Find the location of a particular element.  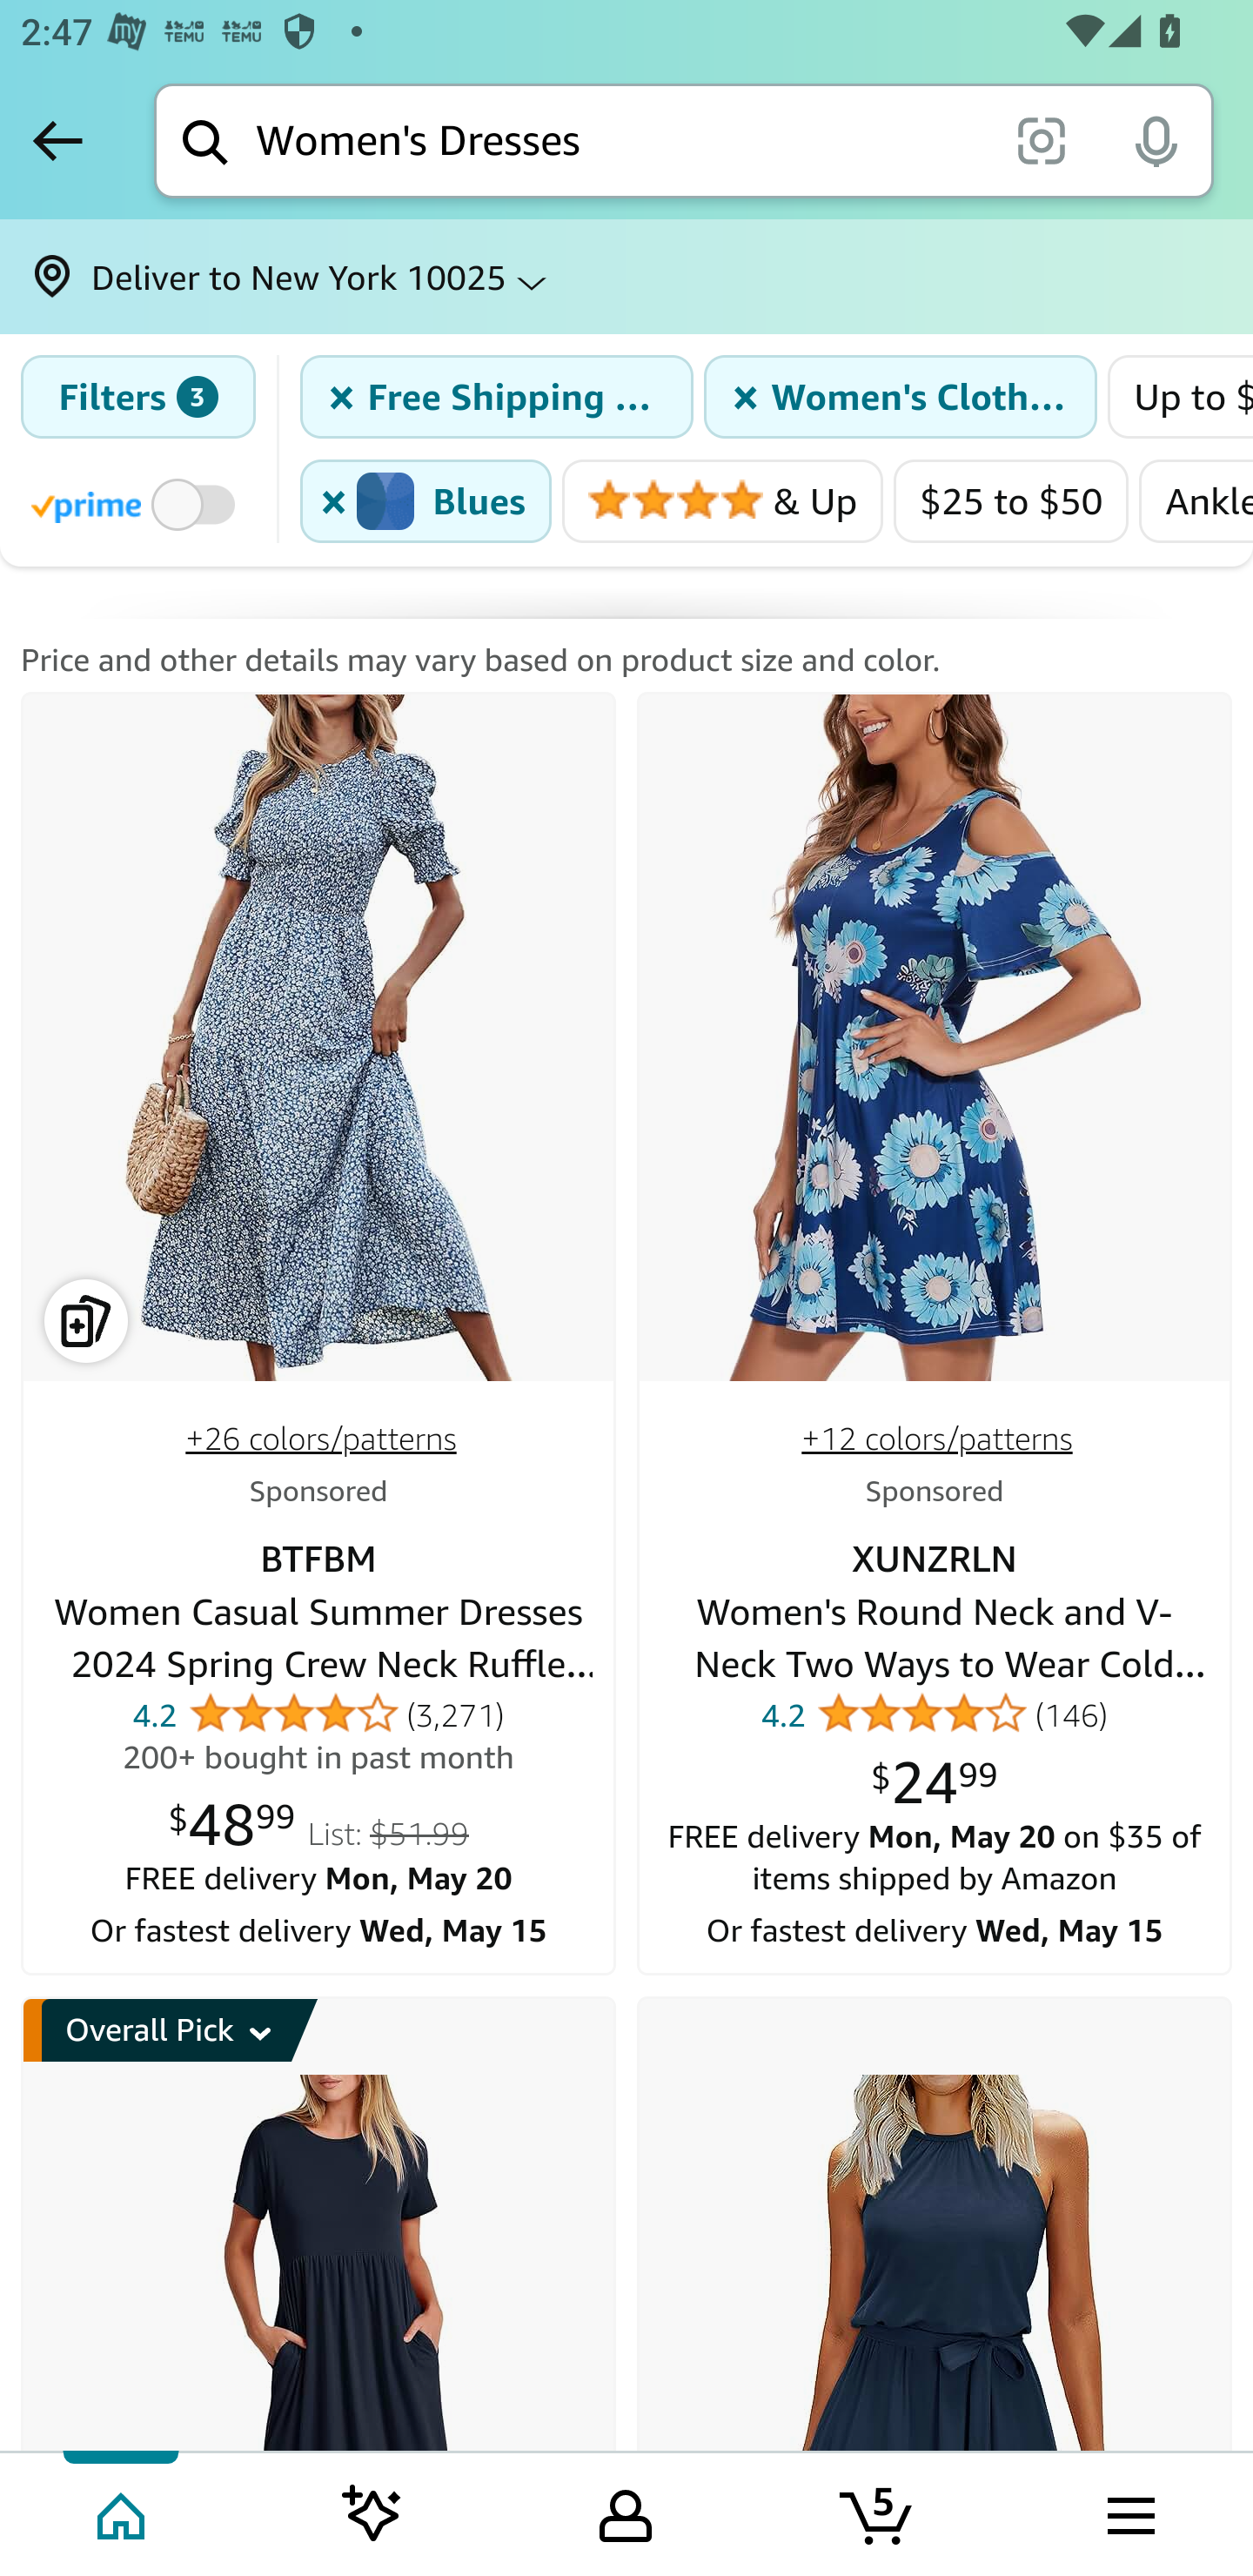

Up to $25 is located at coordinates (1180, 397).